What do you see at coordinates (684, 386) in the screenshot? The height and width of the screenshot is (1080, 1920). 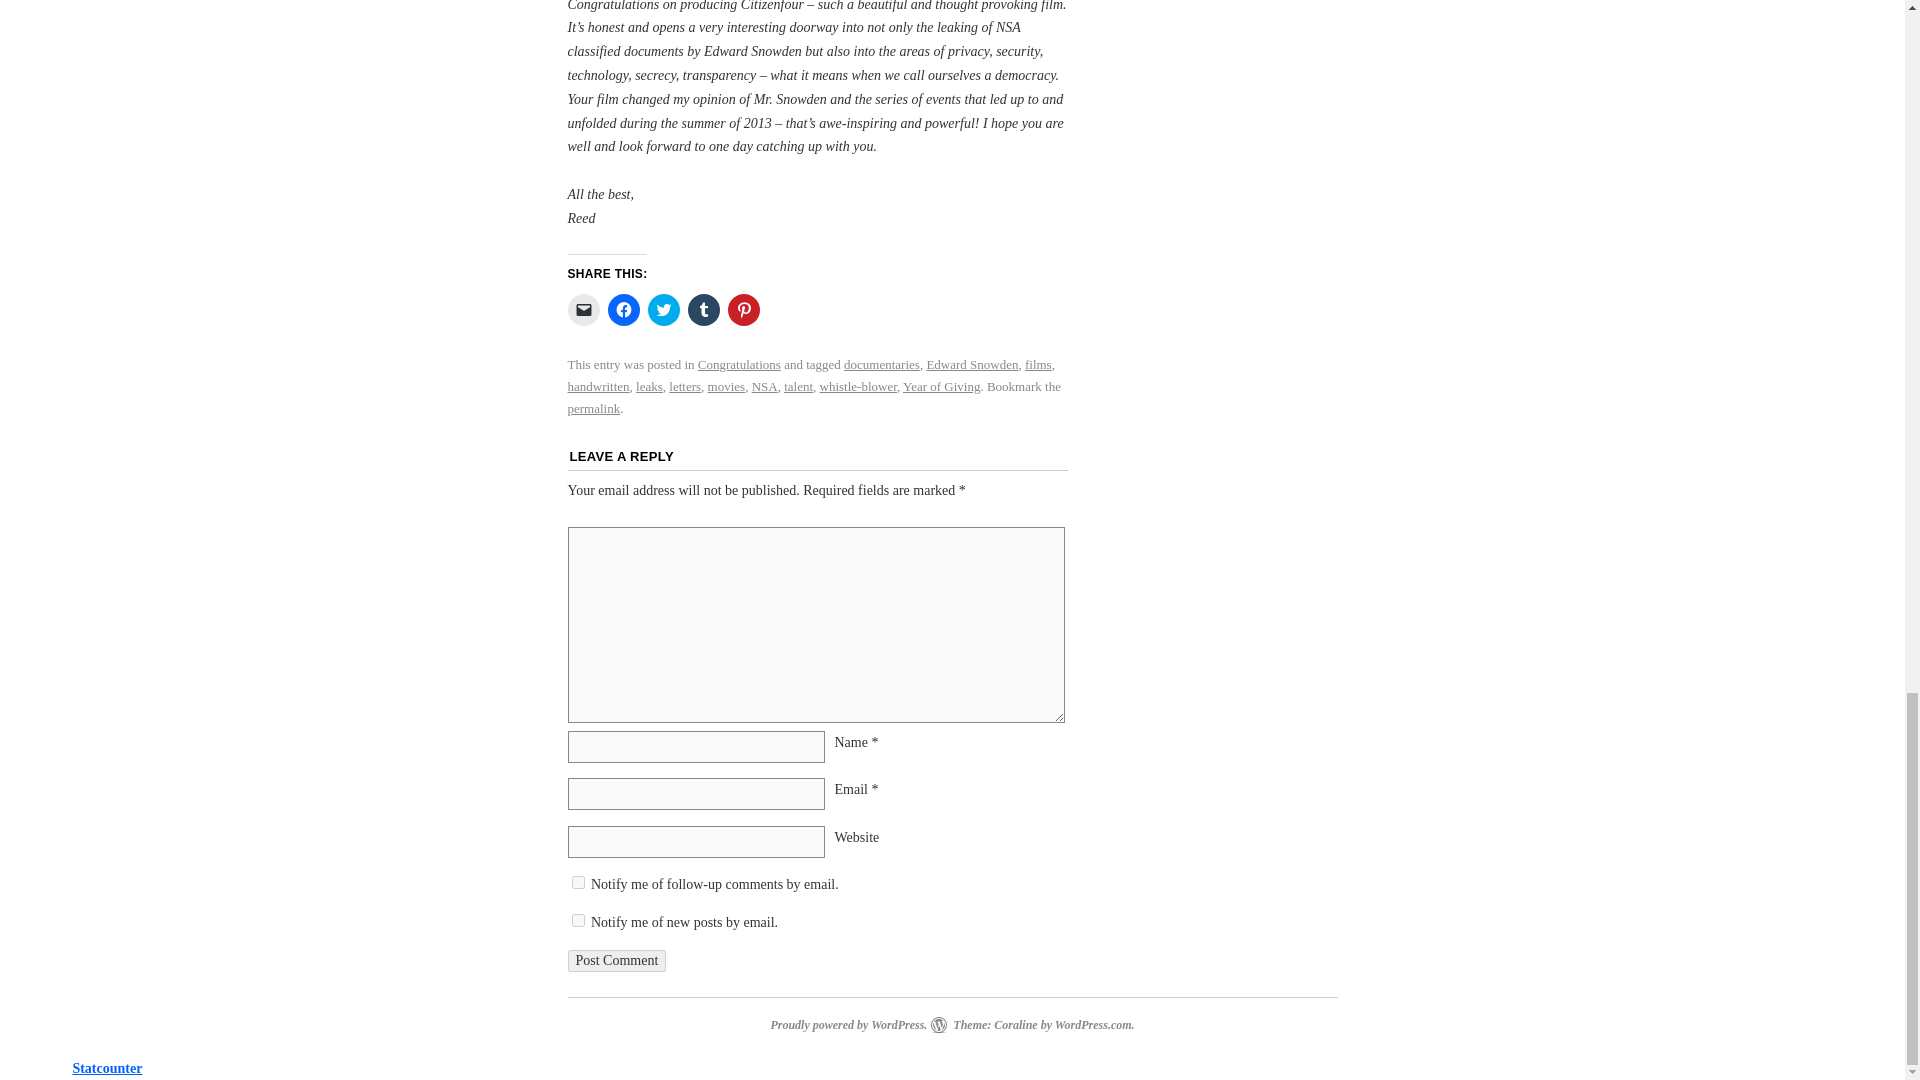 I see `letters` at bounding box center [684, 386].